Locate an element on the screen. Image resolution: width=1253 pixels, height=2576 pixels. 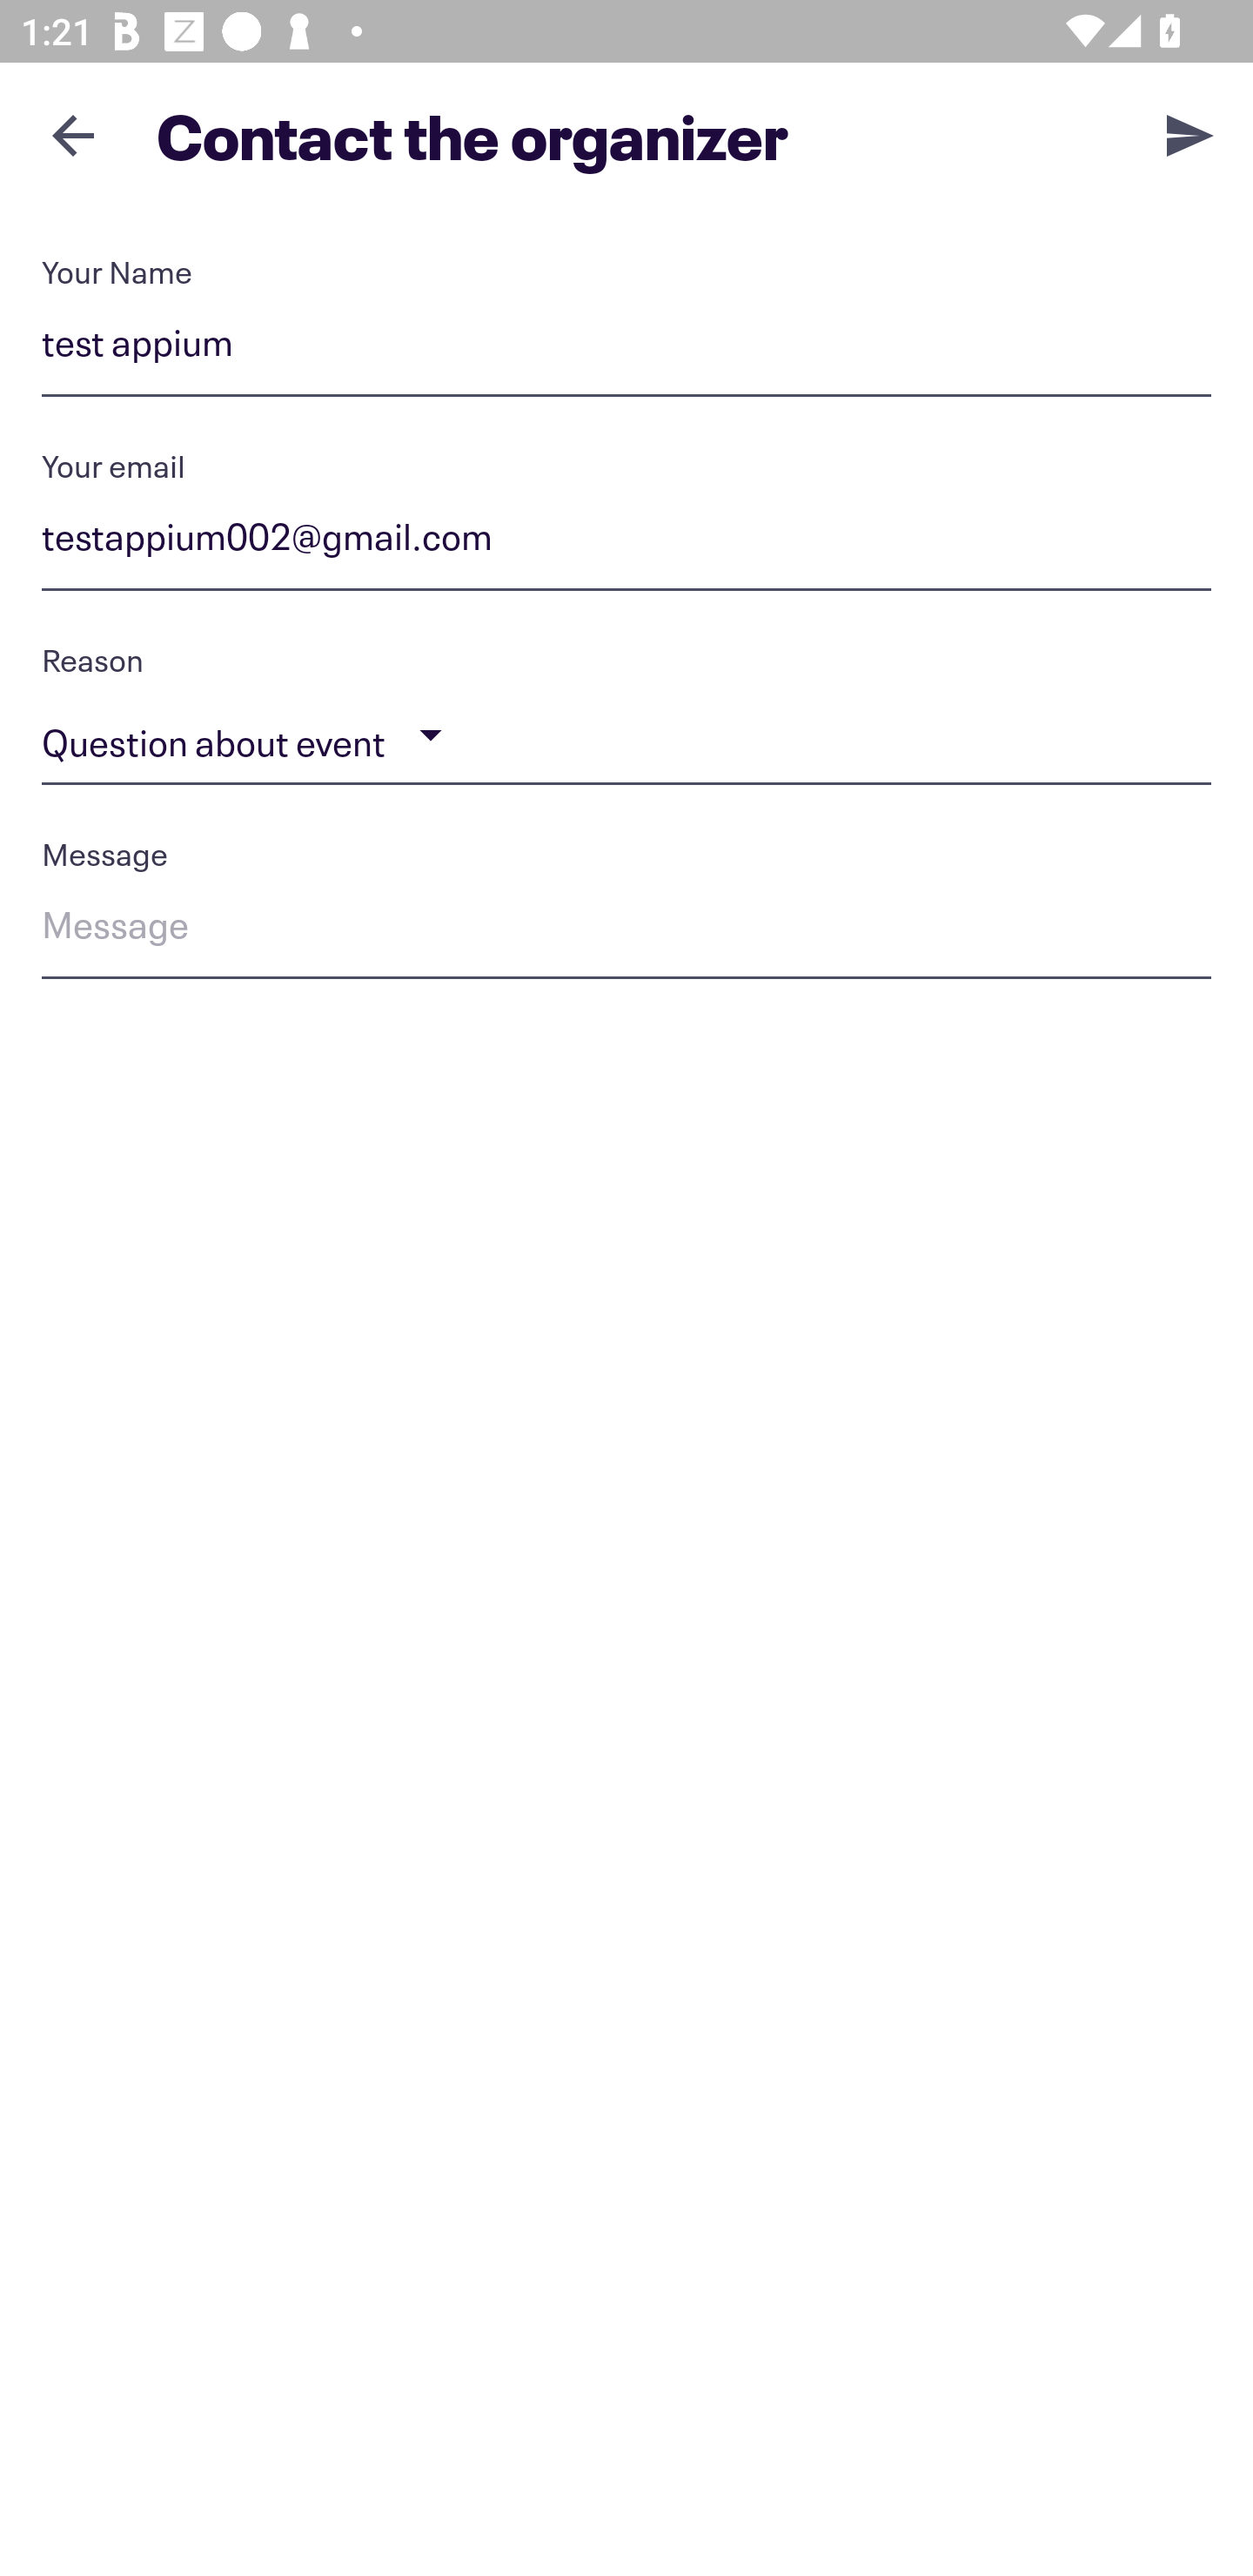
Navigate up is located at coordinates (73, 135).